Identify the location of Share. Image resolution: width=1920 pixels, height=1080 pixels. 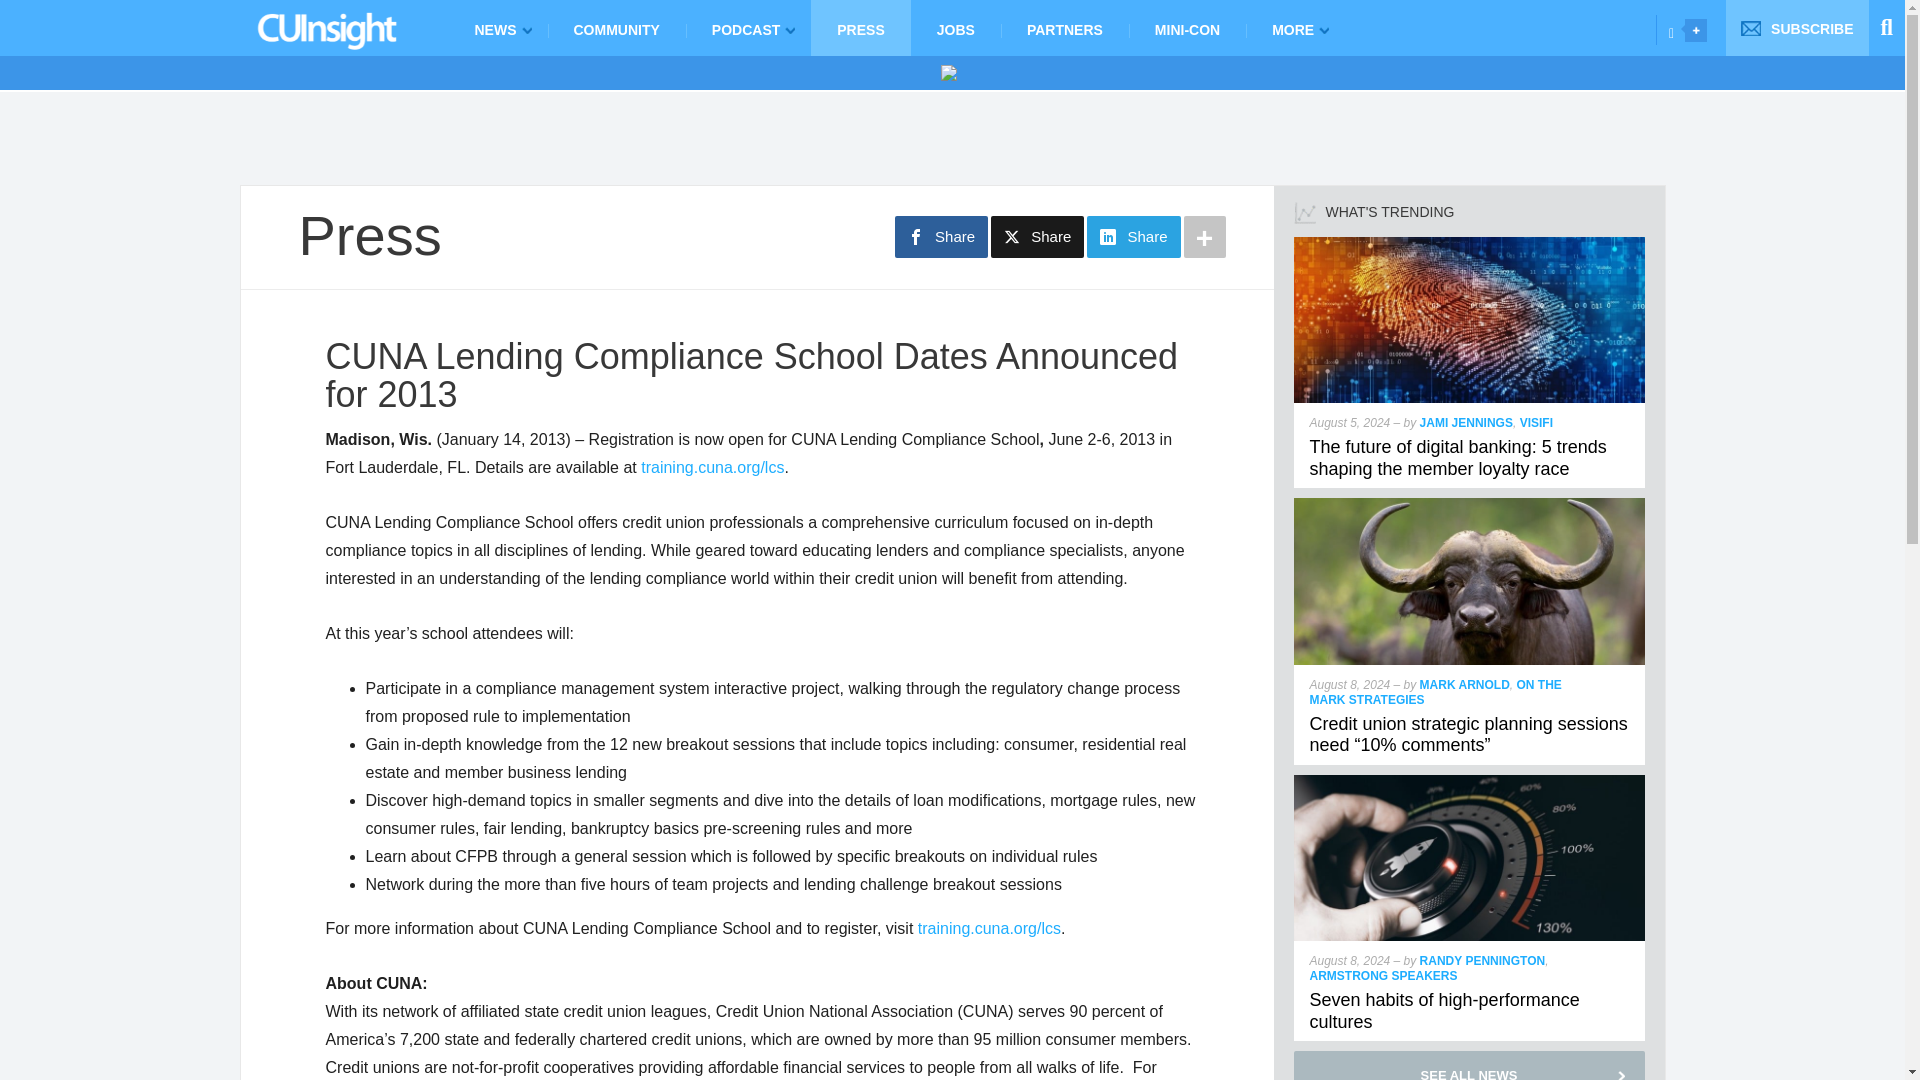
(1133, 237).